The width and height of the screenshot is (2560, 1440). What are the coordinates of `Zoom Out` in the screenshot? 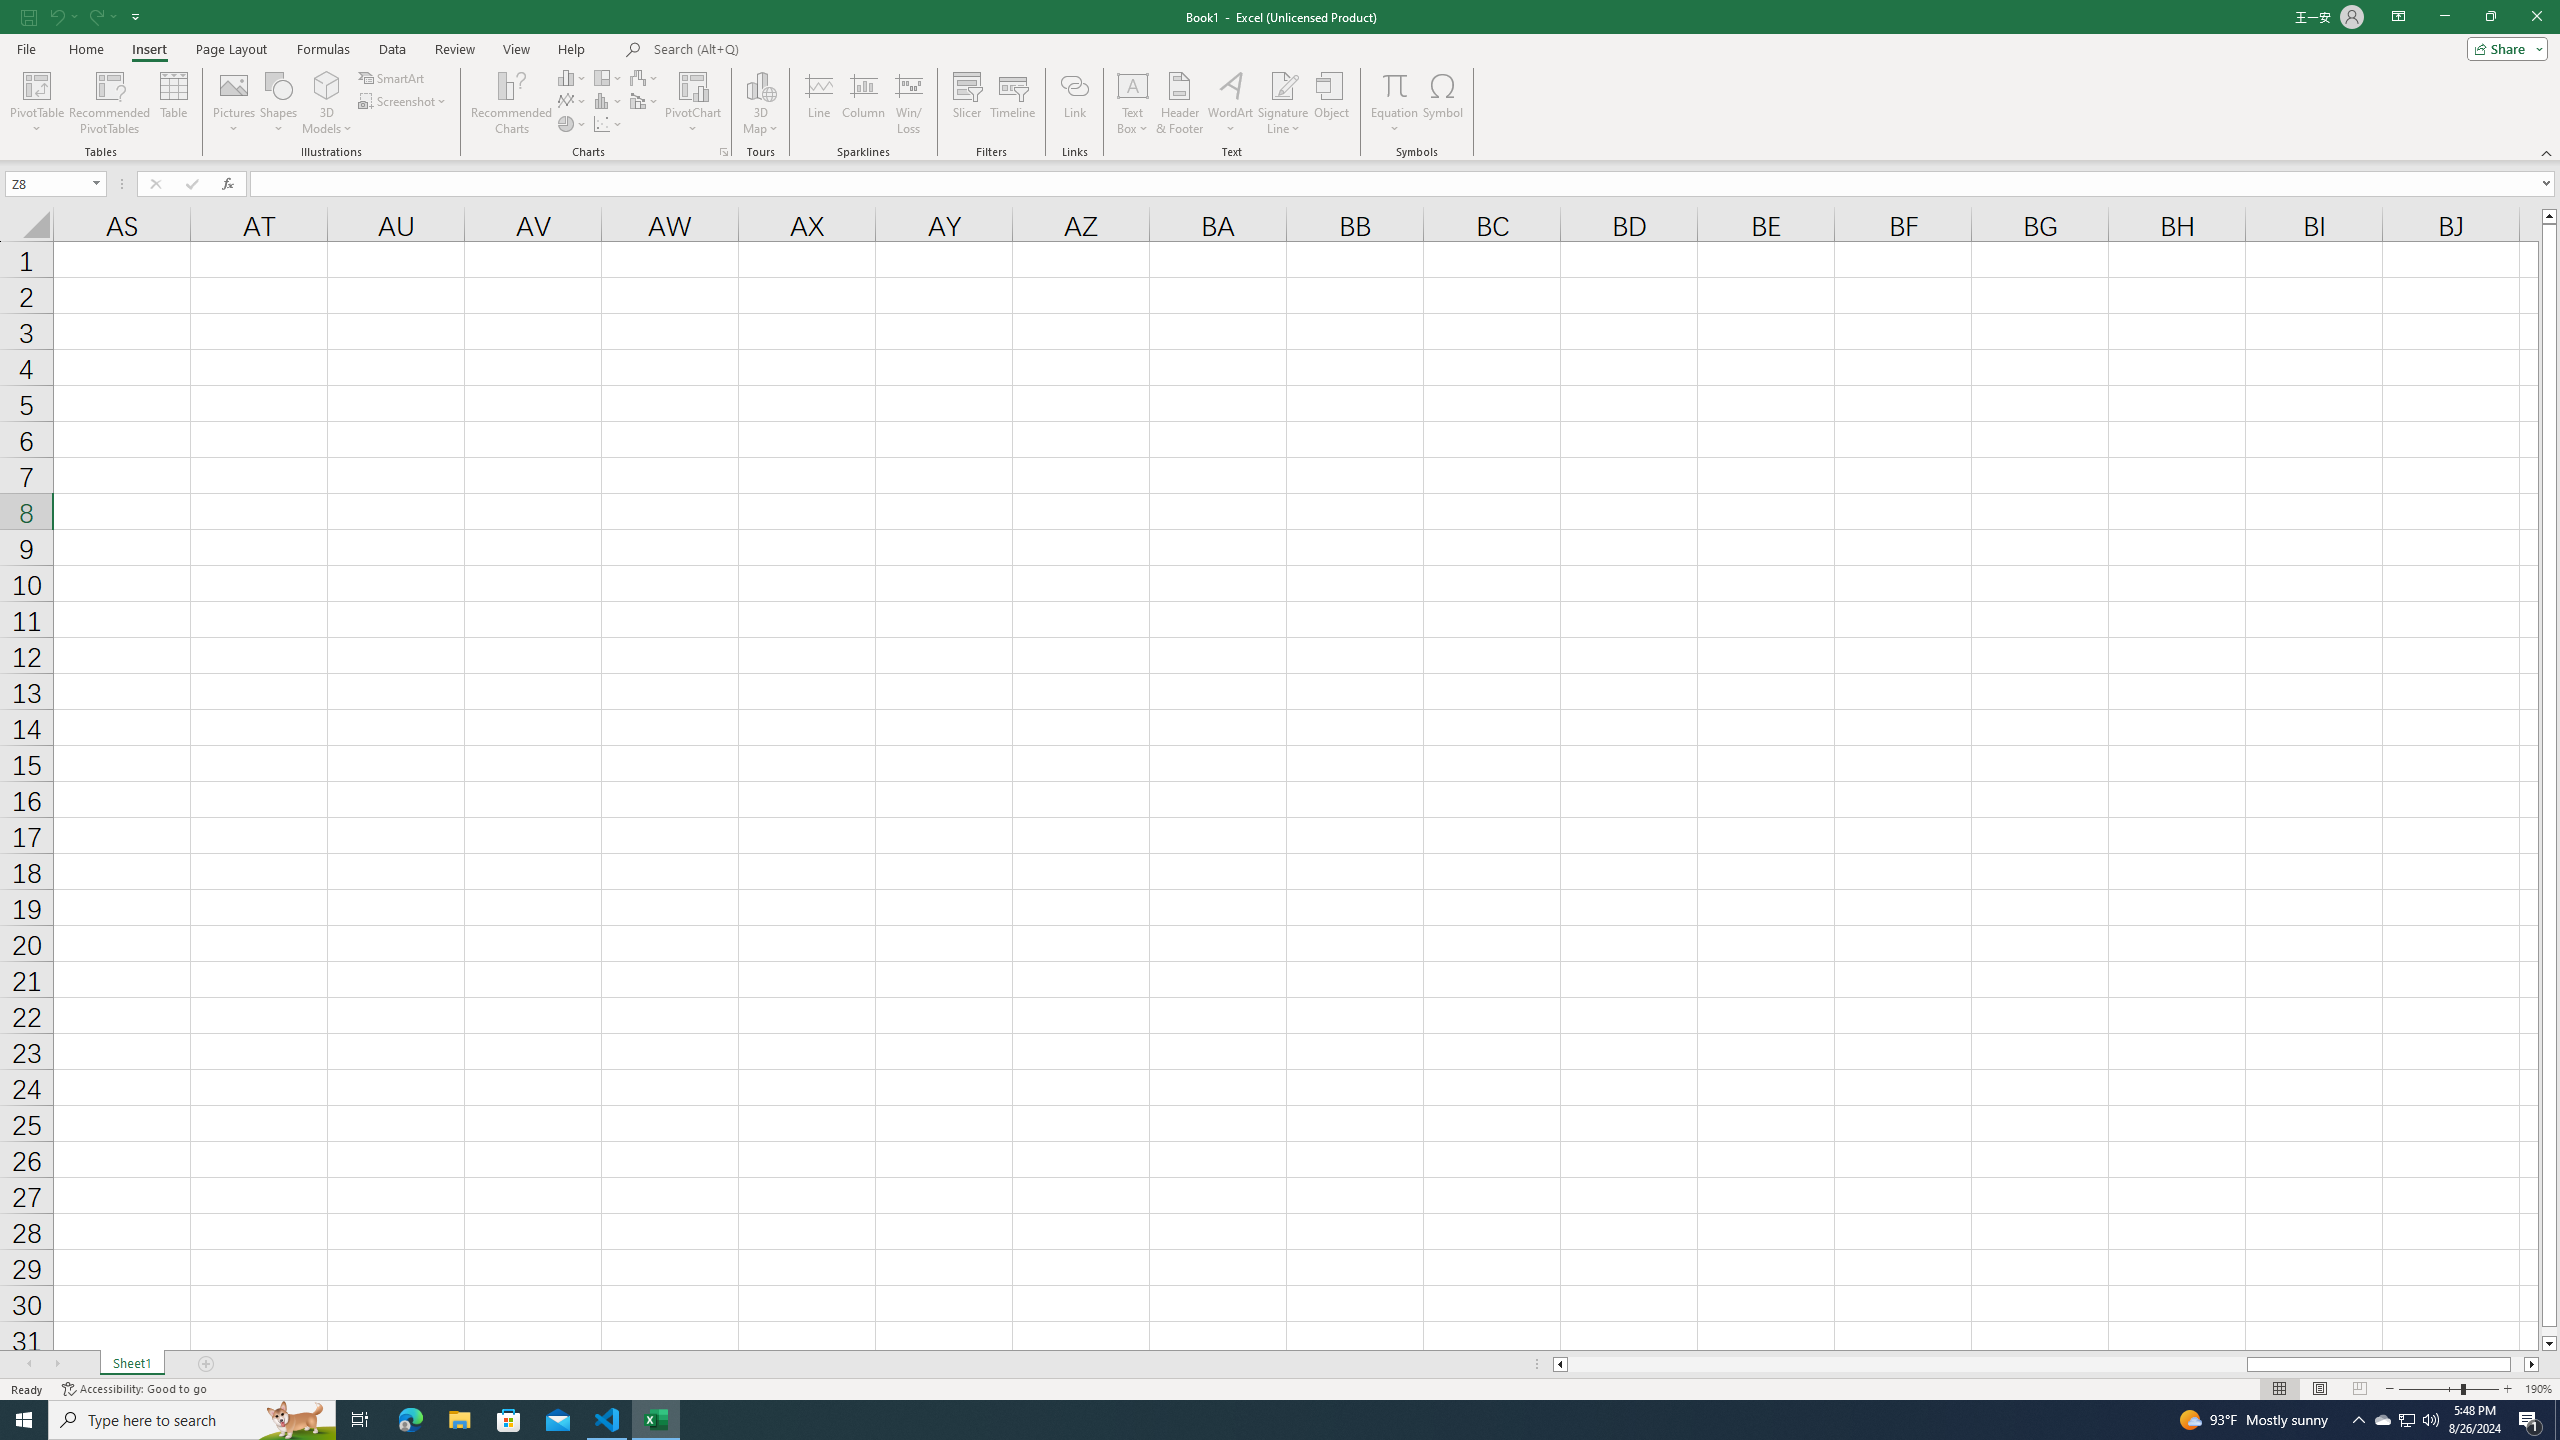 It's located at (2429, 1389).